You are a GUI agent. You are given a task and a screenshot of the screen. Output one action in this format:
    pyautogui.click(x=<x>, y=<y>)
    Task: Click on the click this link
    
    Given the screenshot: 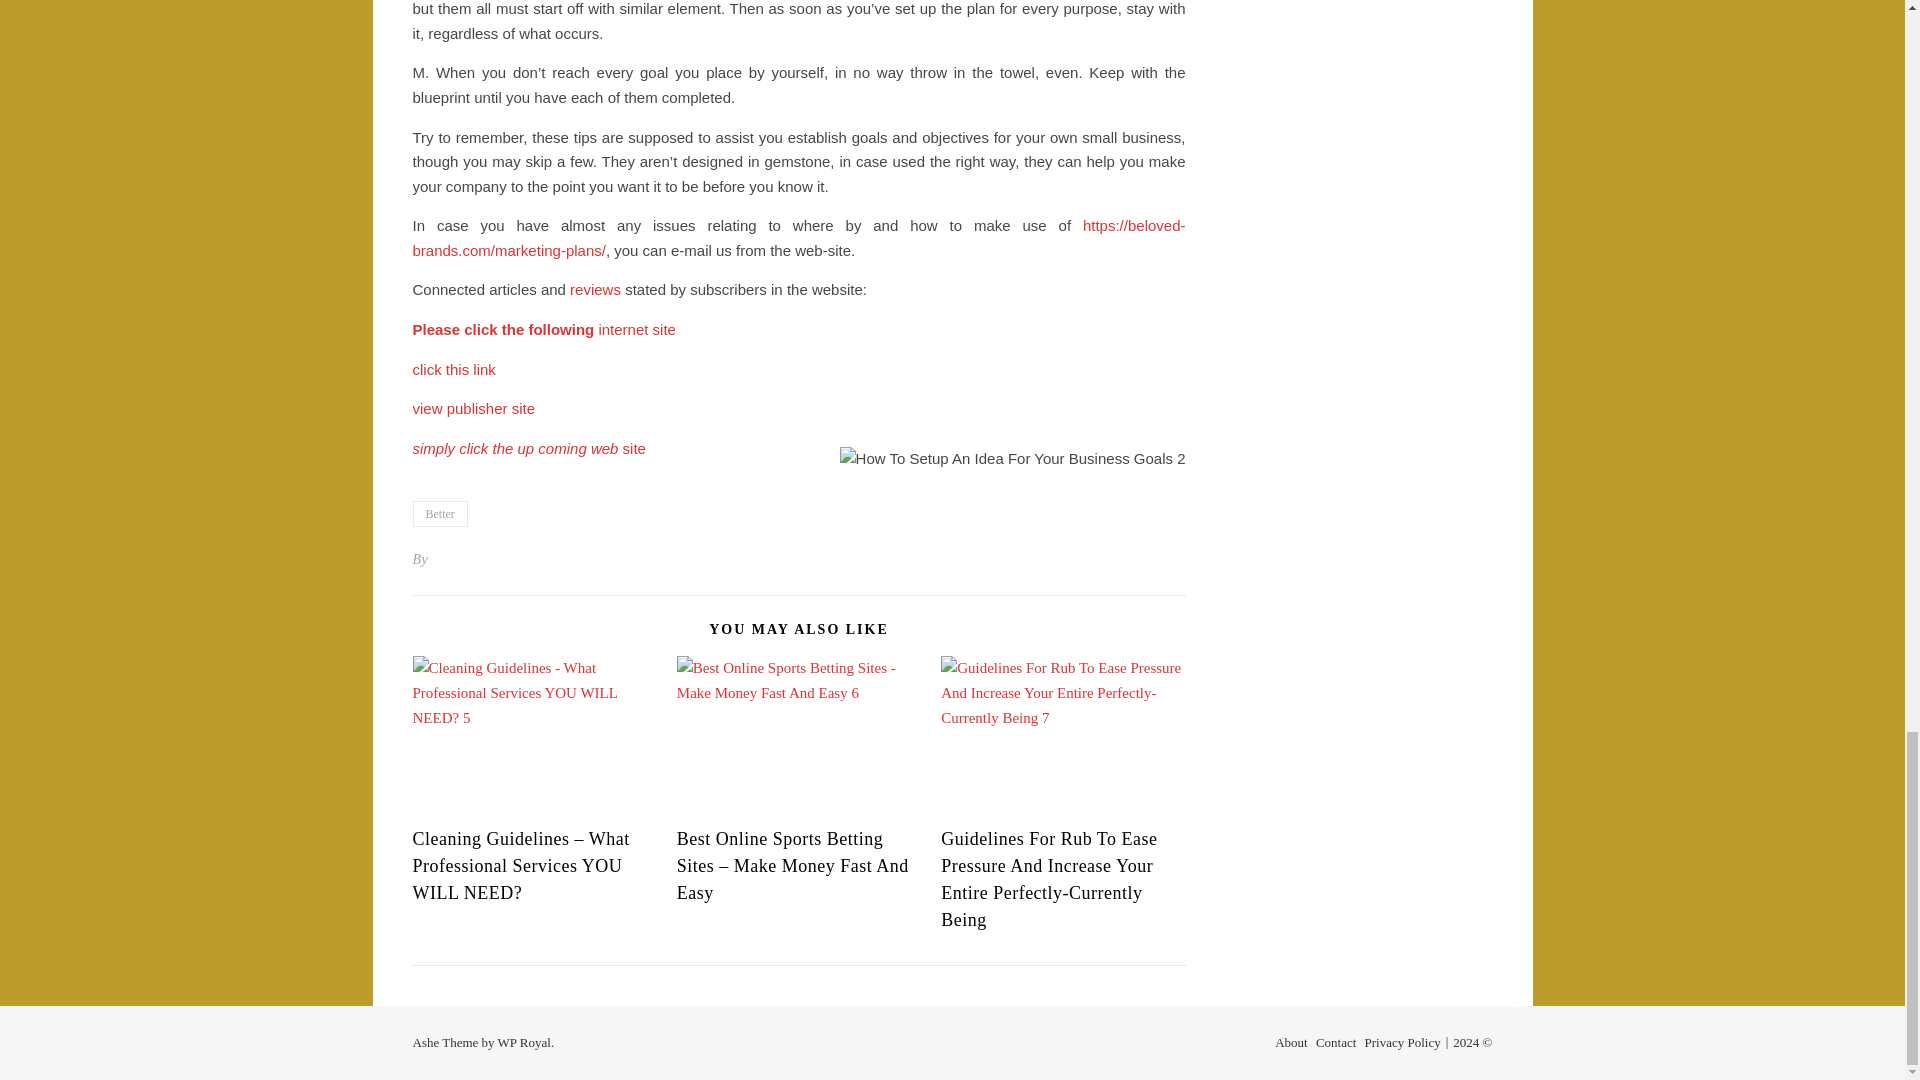 What is the action you would take?
    pyautogui.click(x=454, y=369)
    